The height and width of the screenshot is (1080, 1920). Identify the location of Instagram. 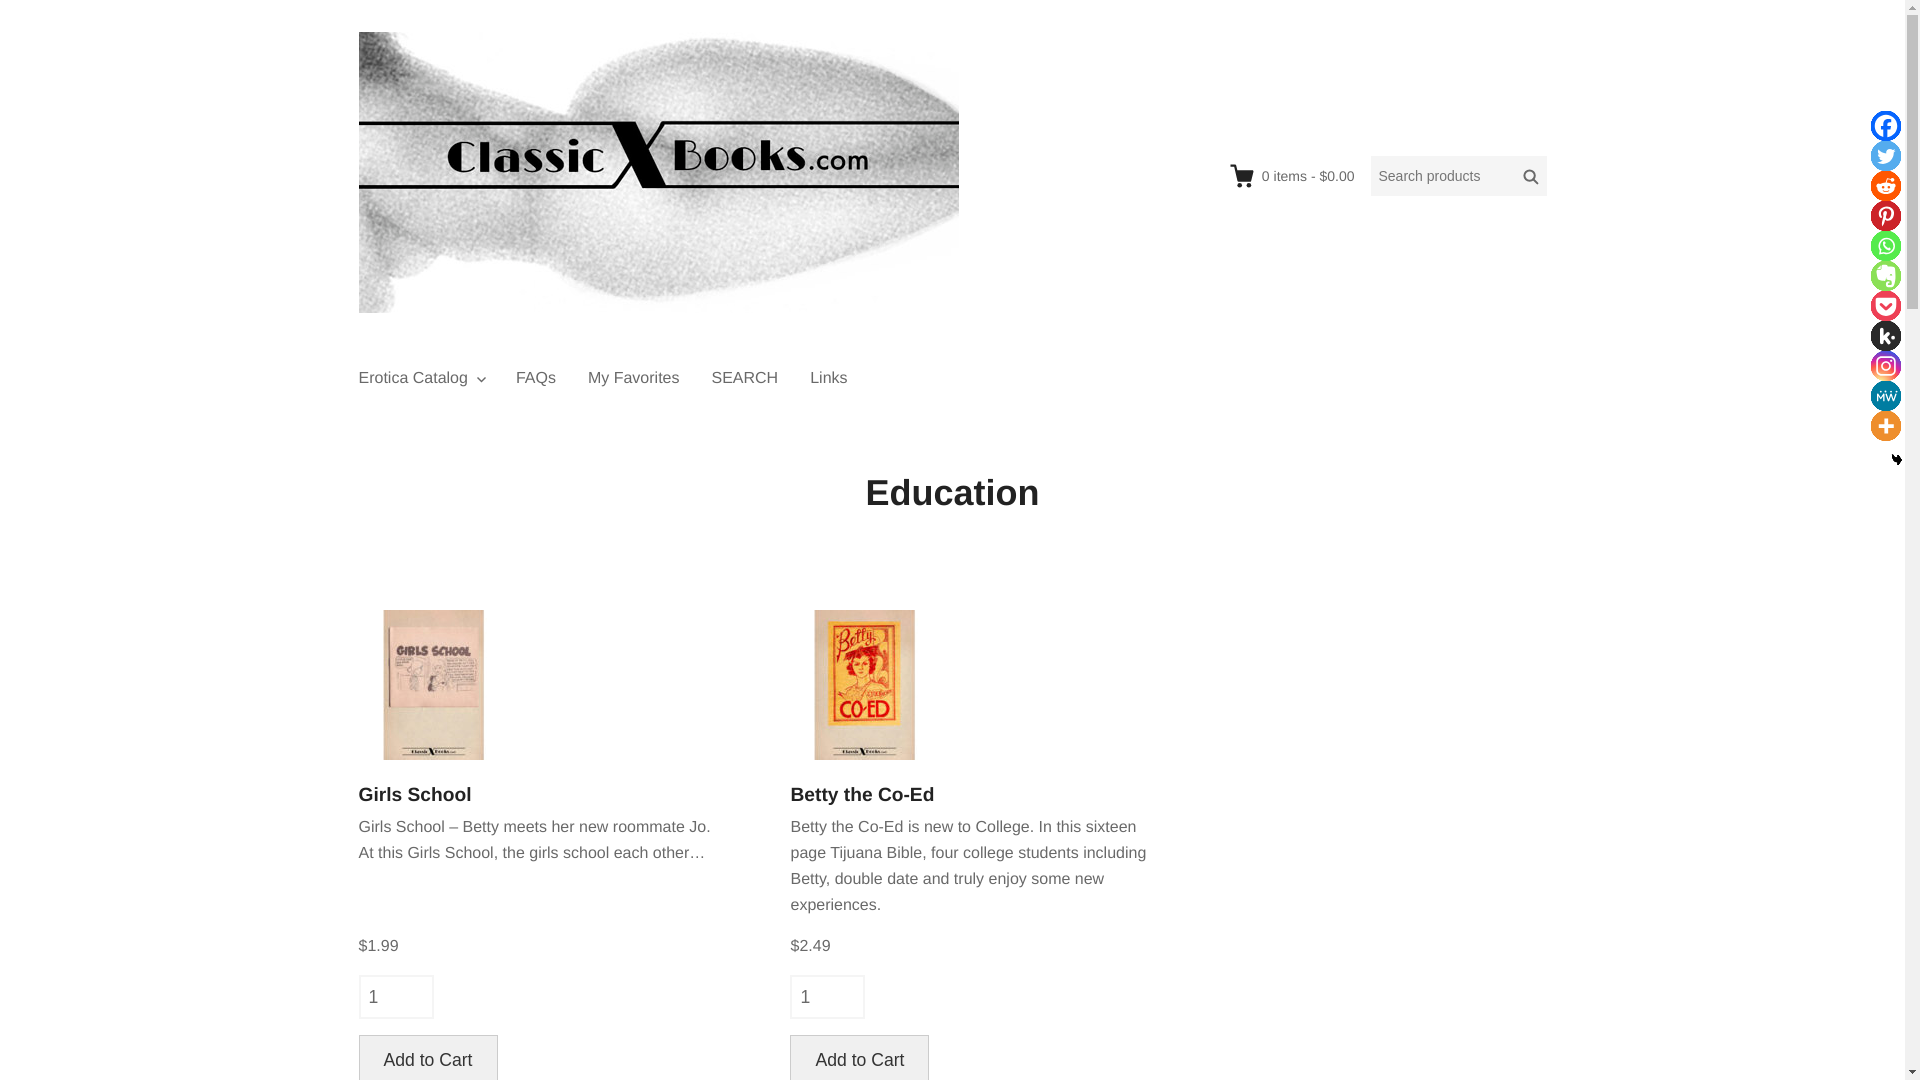
(1885, 366).